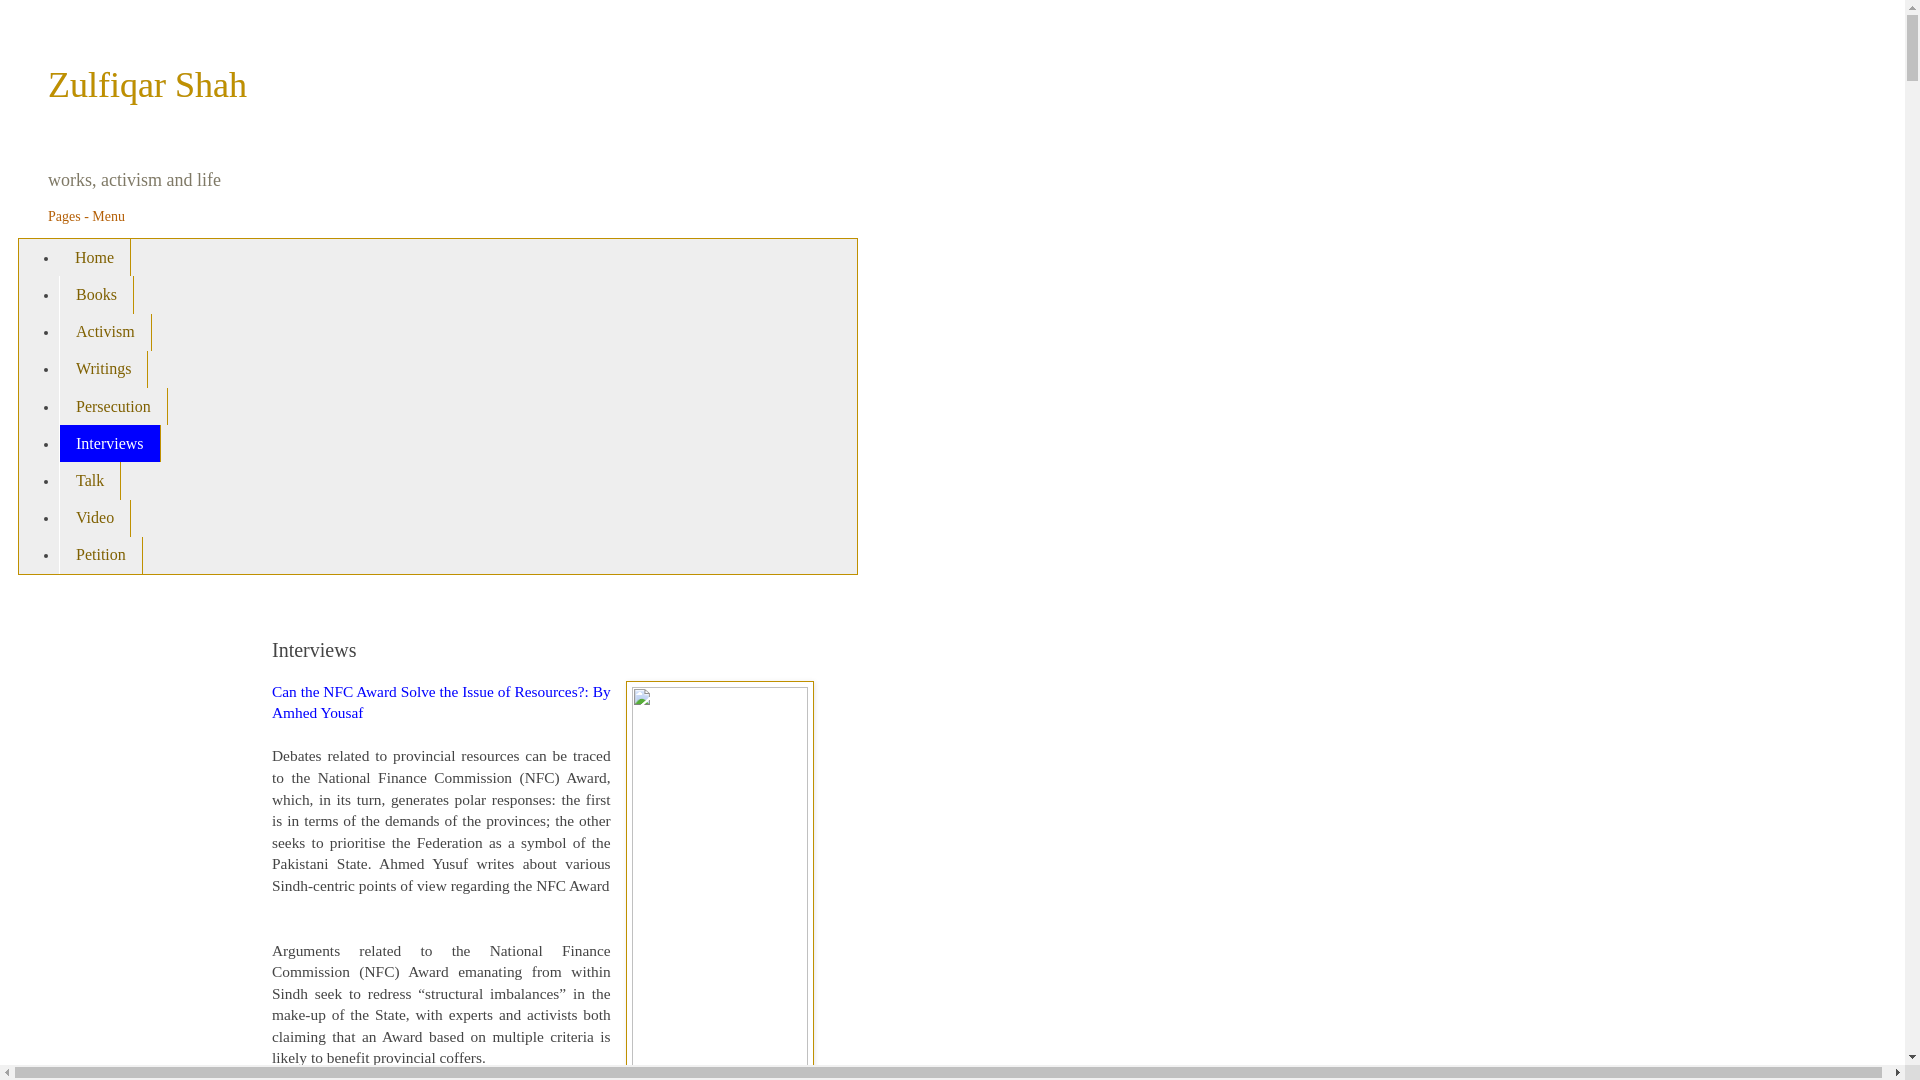  Describe the element at coordinates (110, 444) in the screenshot. I see `Interviews` at that location.